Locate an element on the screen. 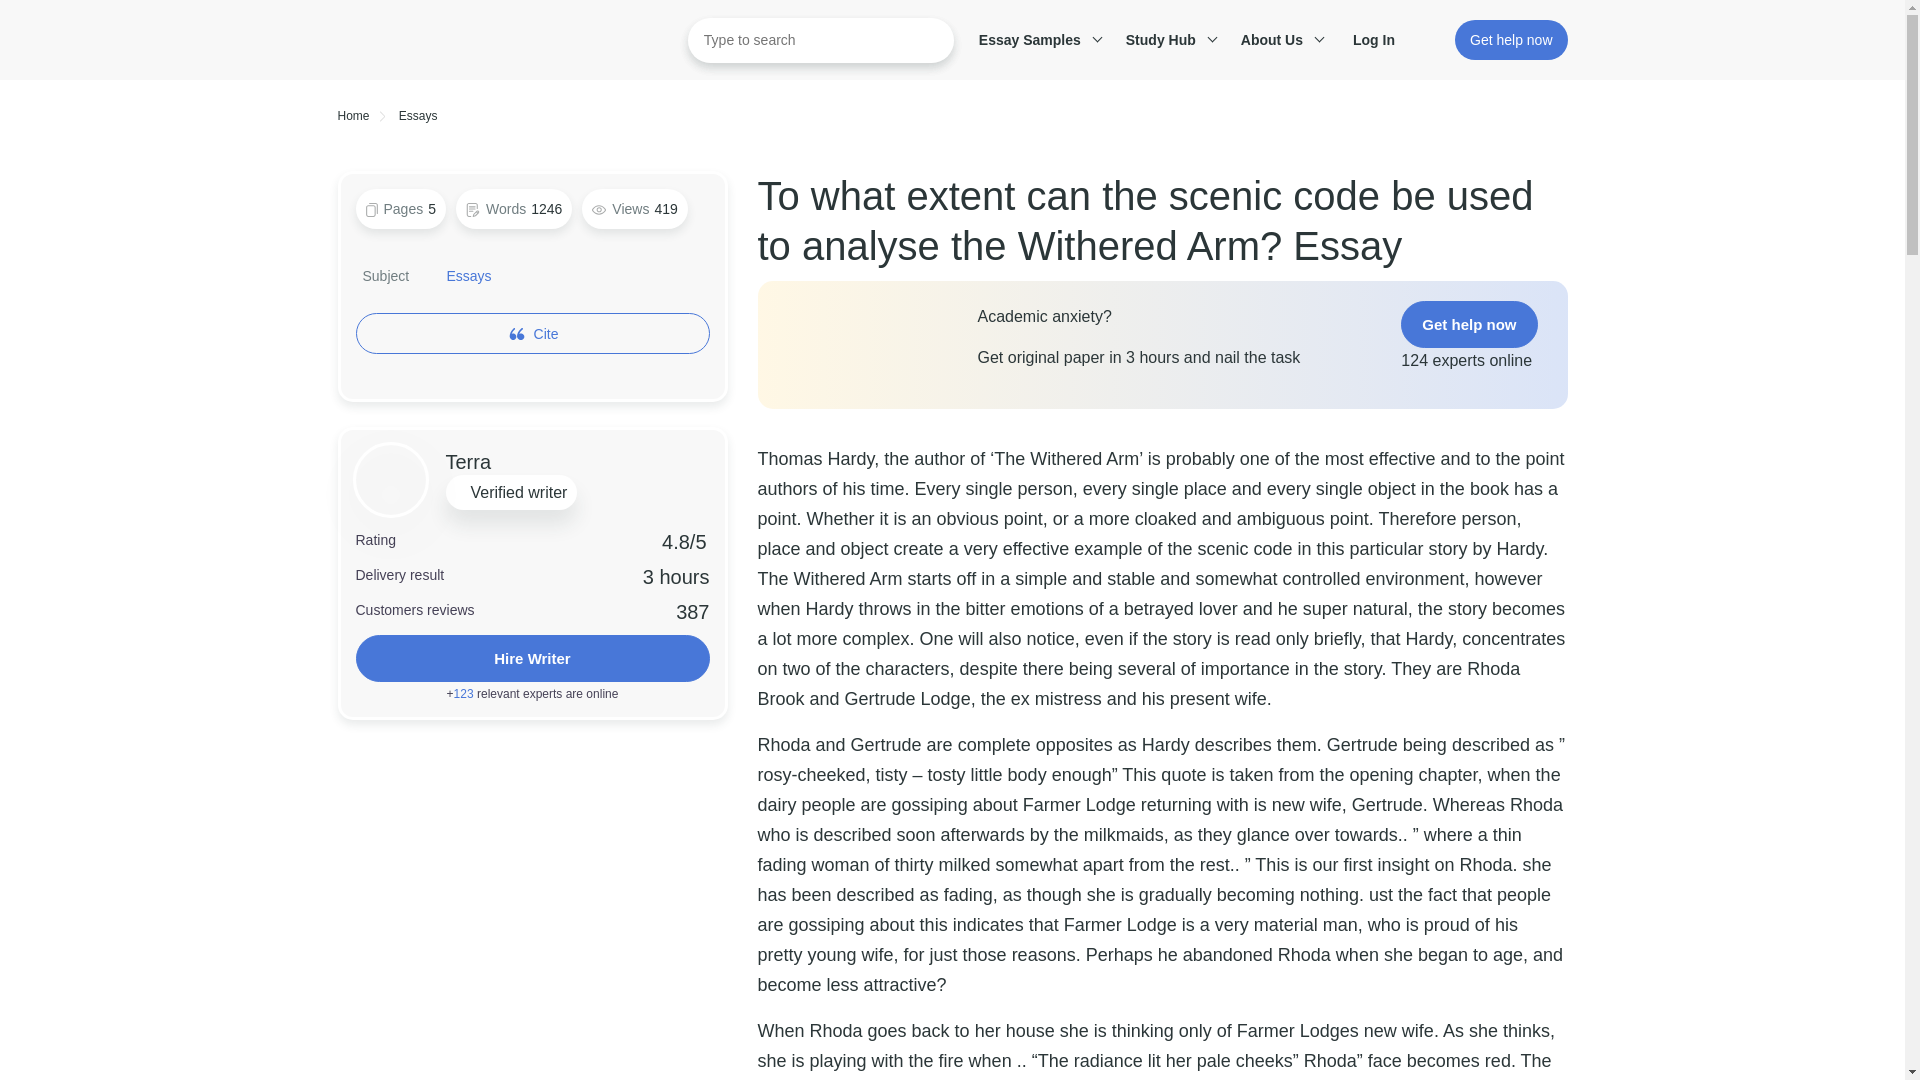 The image size is (1920, 1080). About Us is located at coordinates (1279, 40).